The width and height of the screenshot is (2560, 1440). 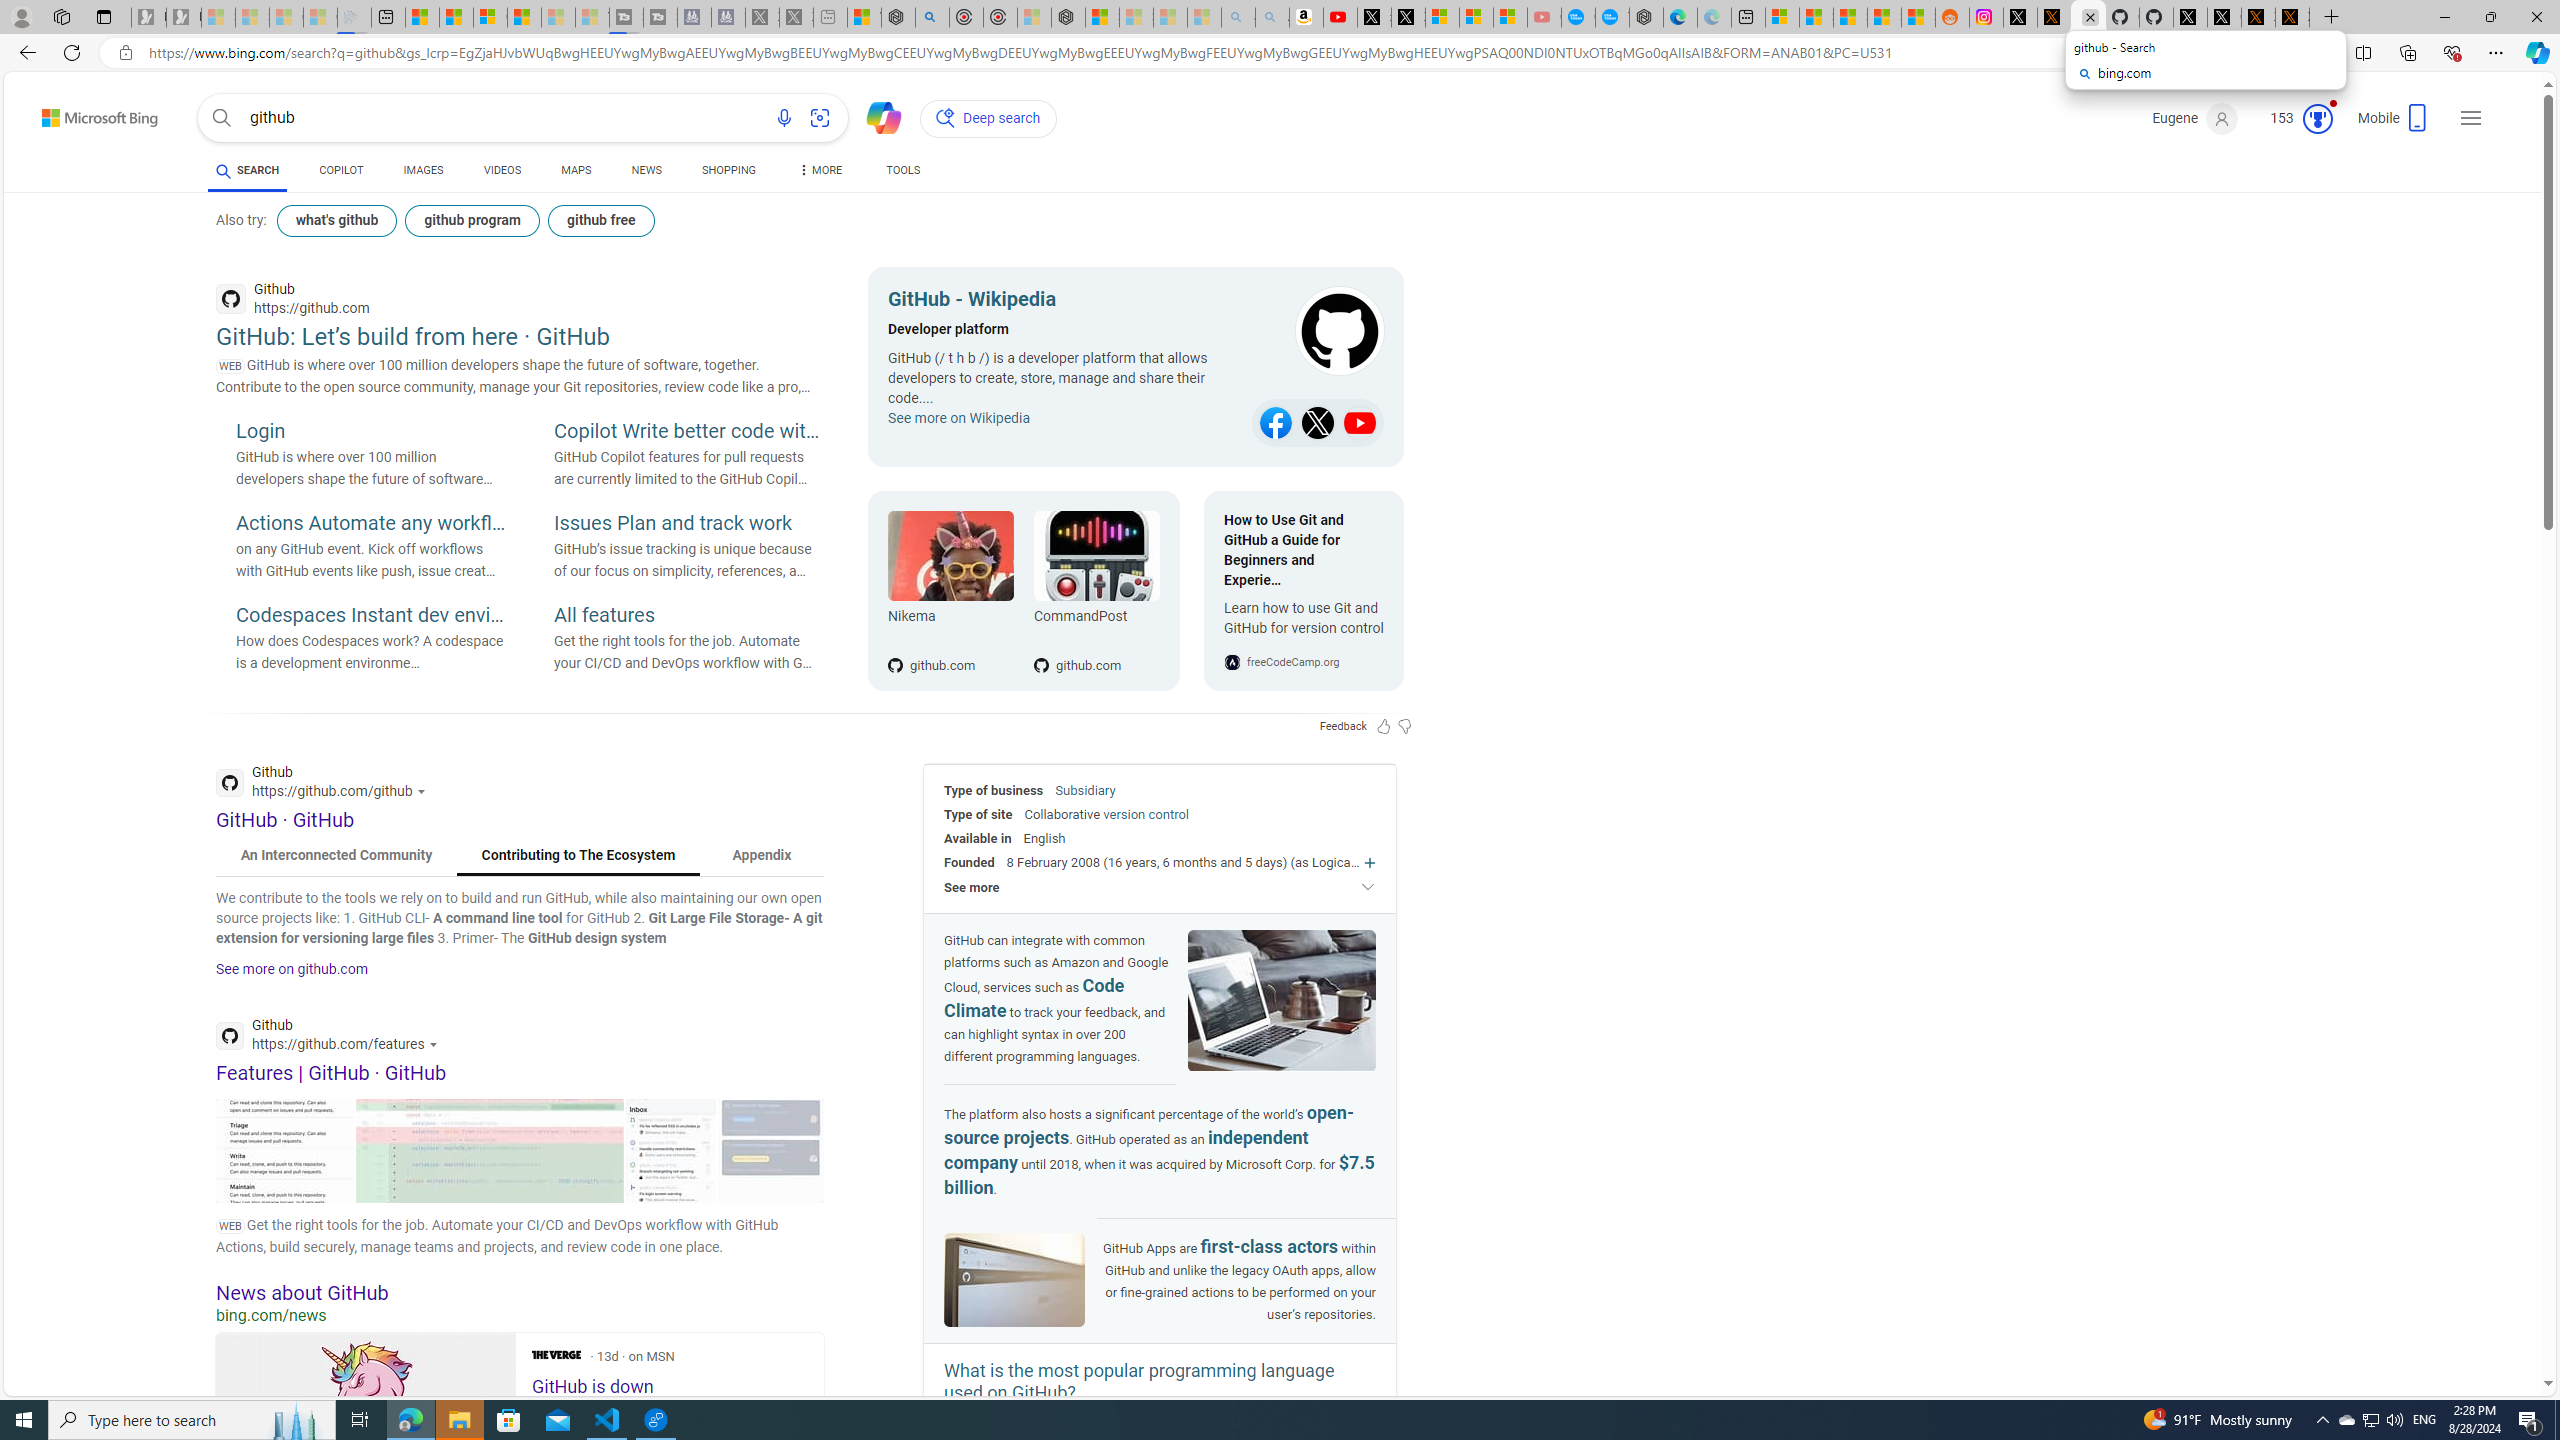 What do you see at coordinates (2496, 52) in the screenshot?
I see `Settings and more (Alt+F)` at bounding box center [2496, 52].